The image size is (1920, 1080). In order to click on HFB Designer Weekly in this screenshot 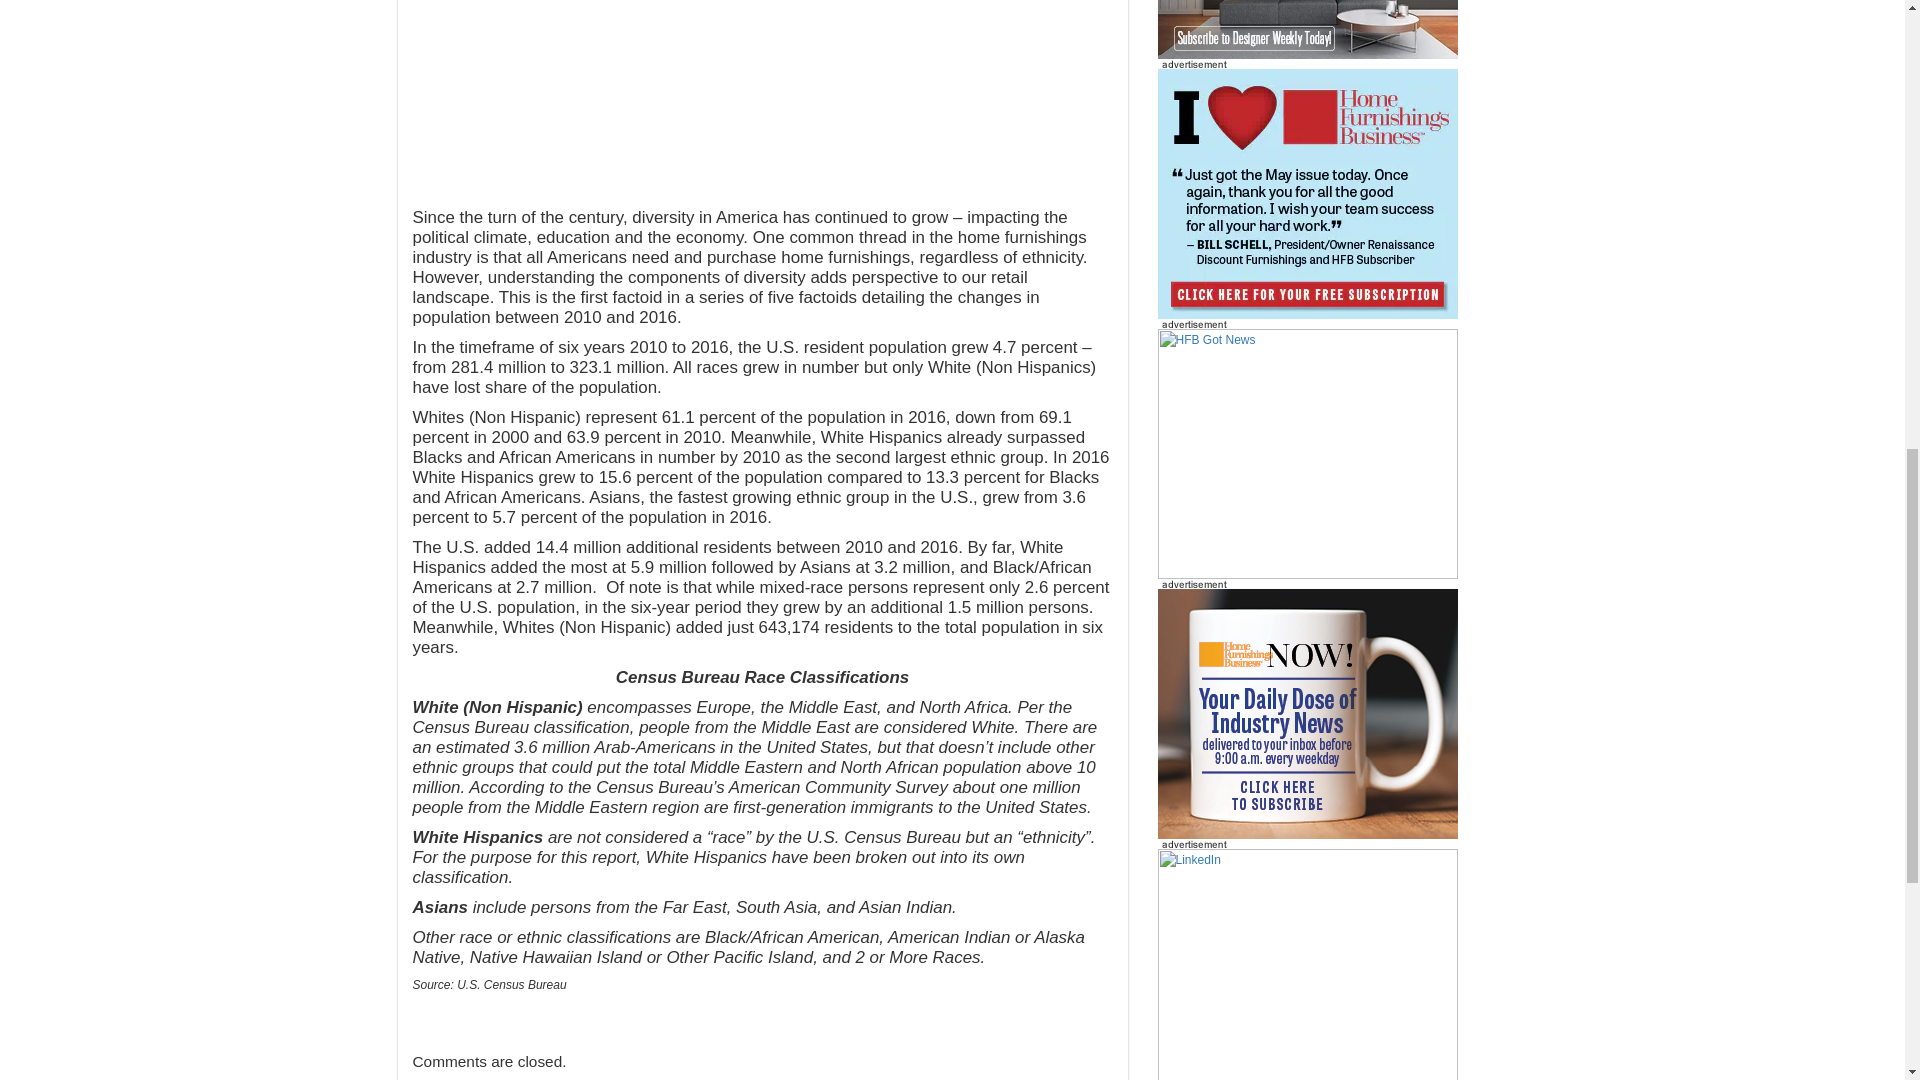, I will do `click(1307, 30)`.